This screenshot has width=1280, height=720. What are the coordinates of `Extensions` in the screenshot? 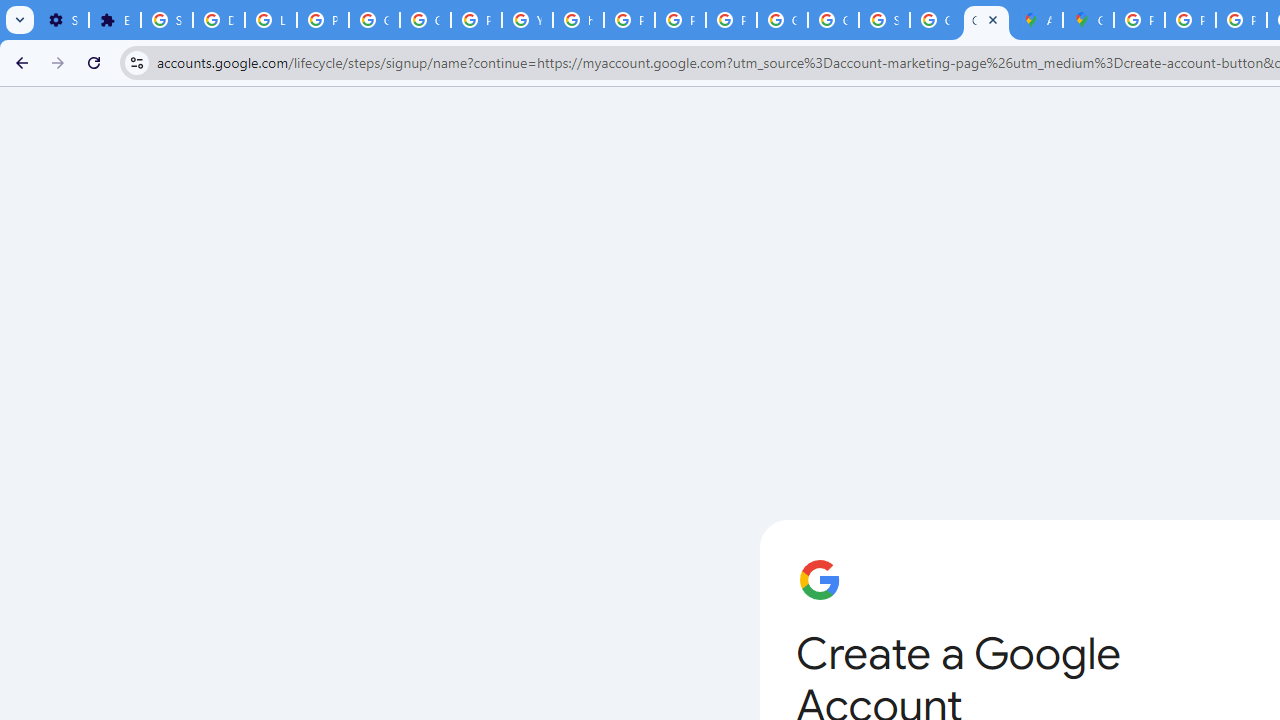 It's located at (114, 20).